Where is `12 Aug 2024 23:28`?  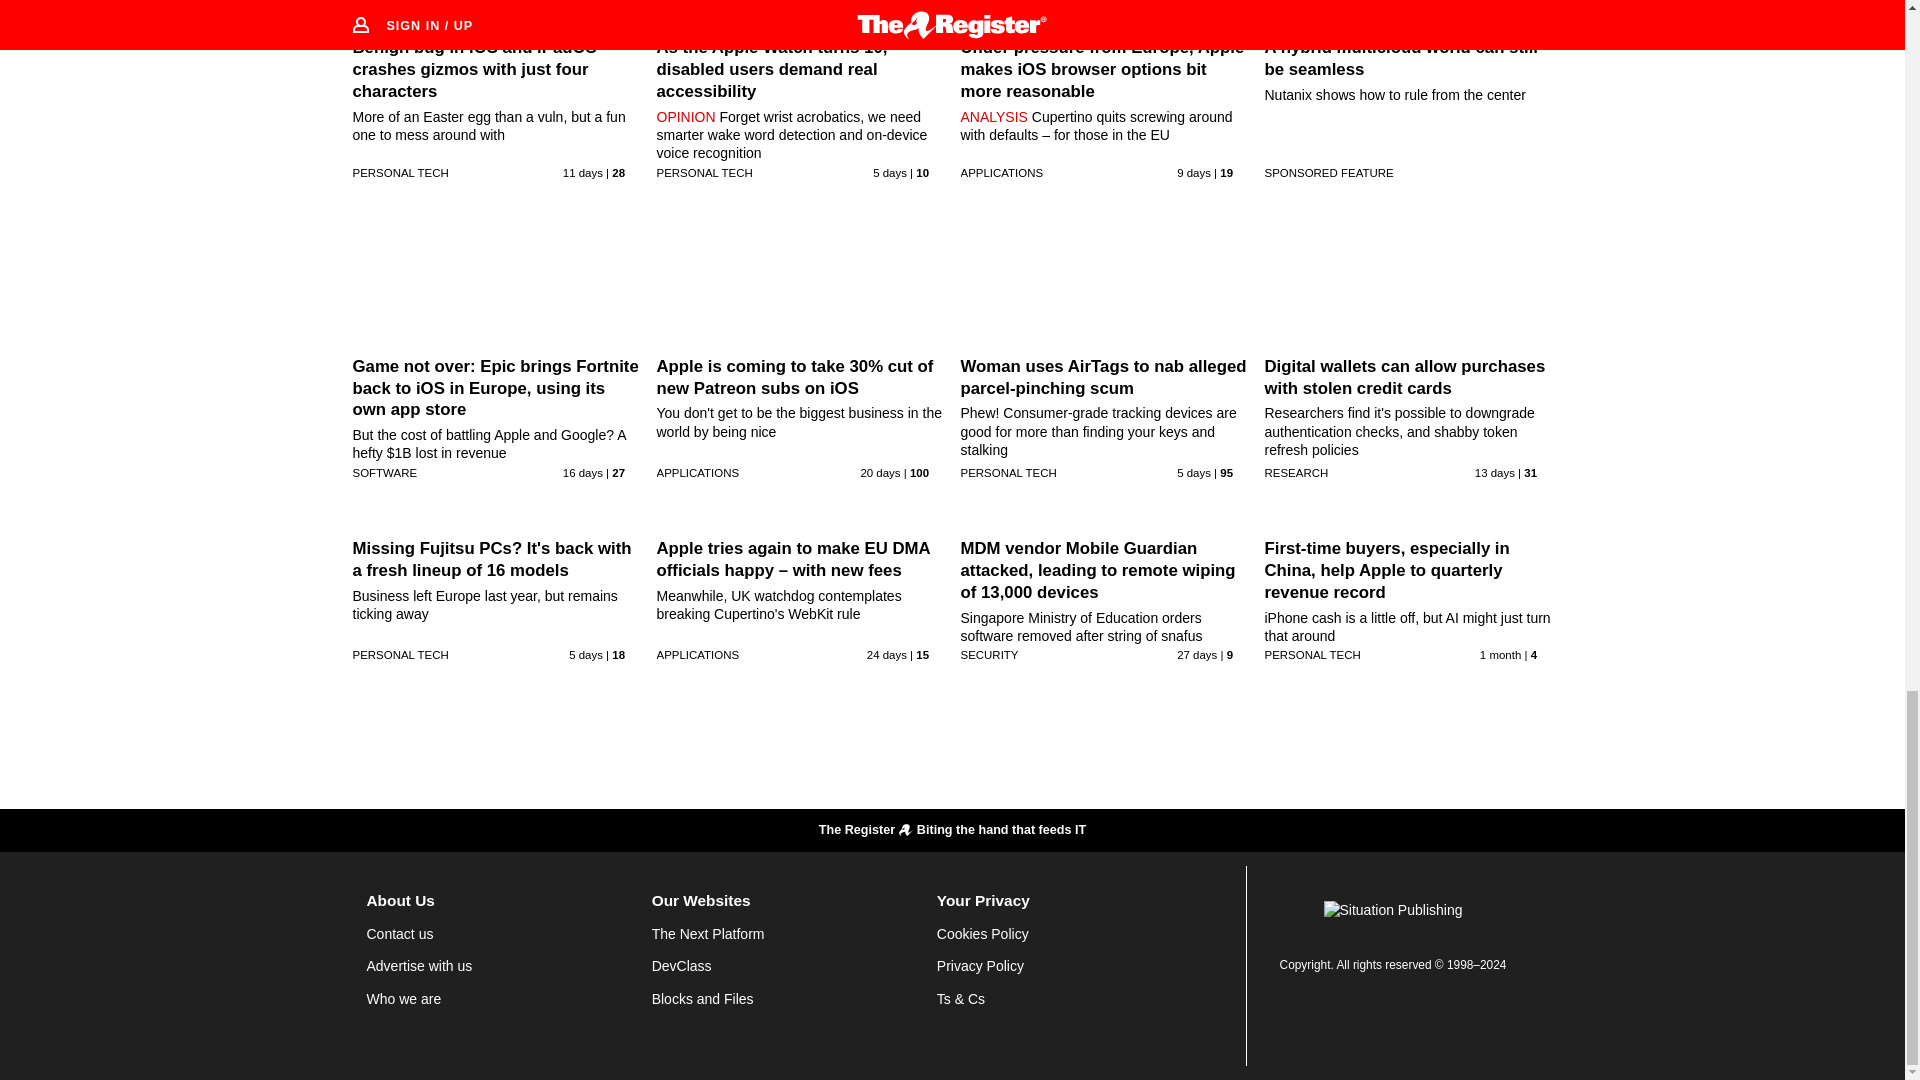 12 Aug 2024 23:28 is located at coordinates (880, 472).